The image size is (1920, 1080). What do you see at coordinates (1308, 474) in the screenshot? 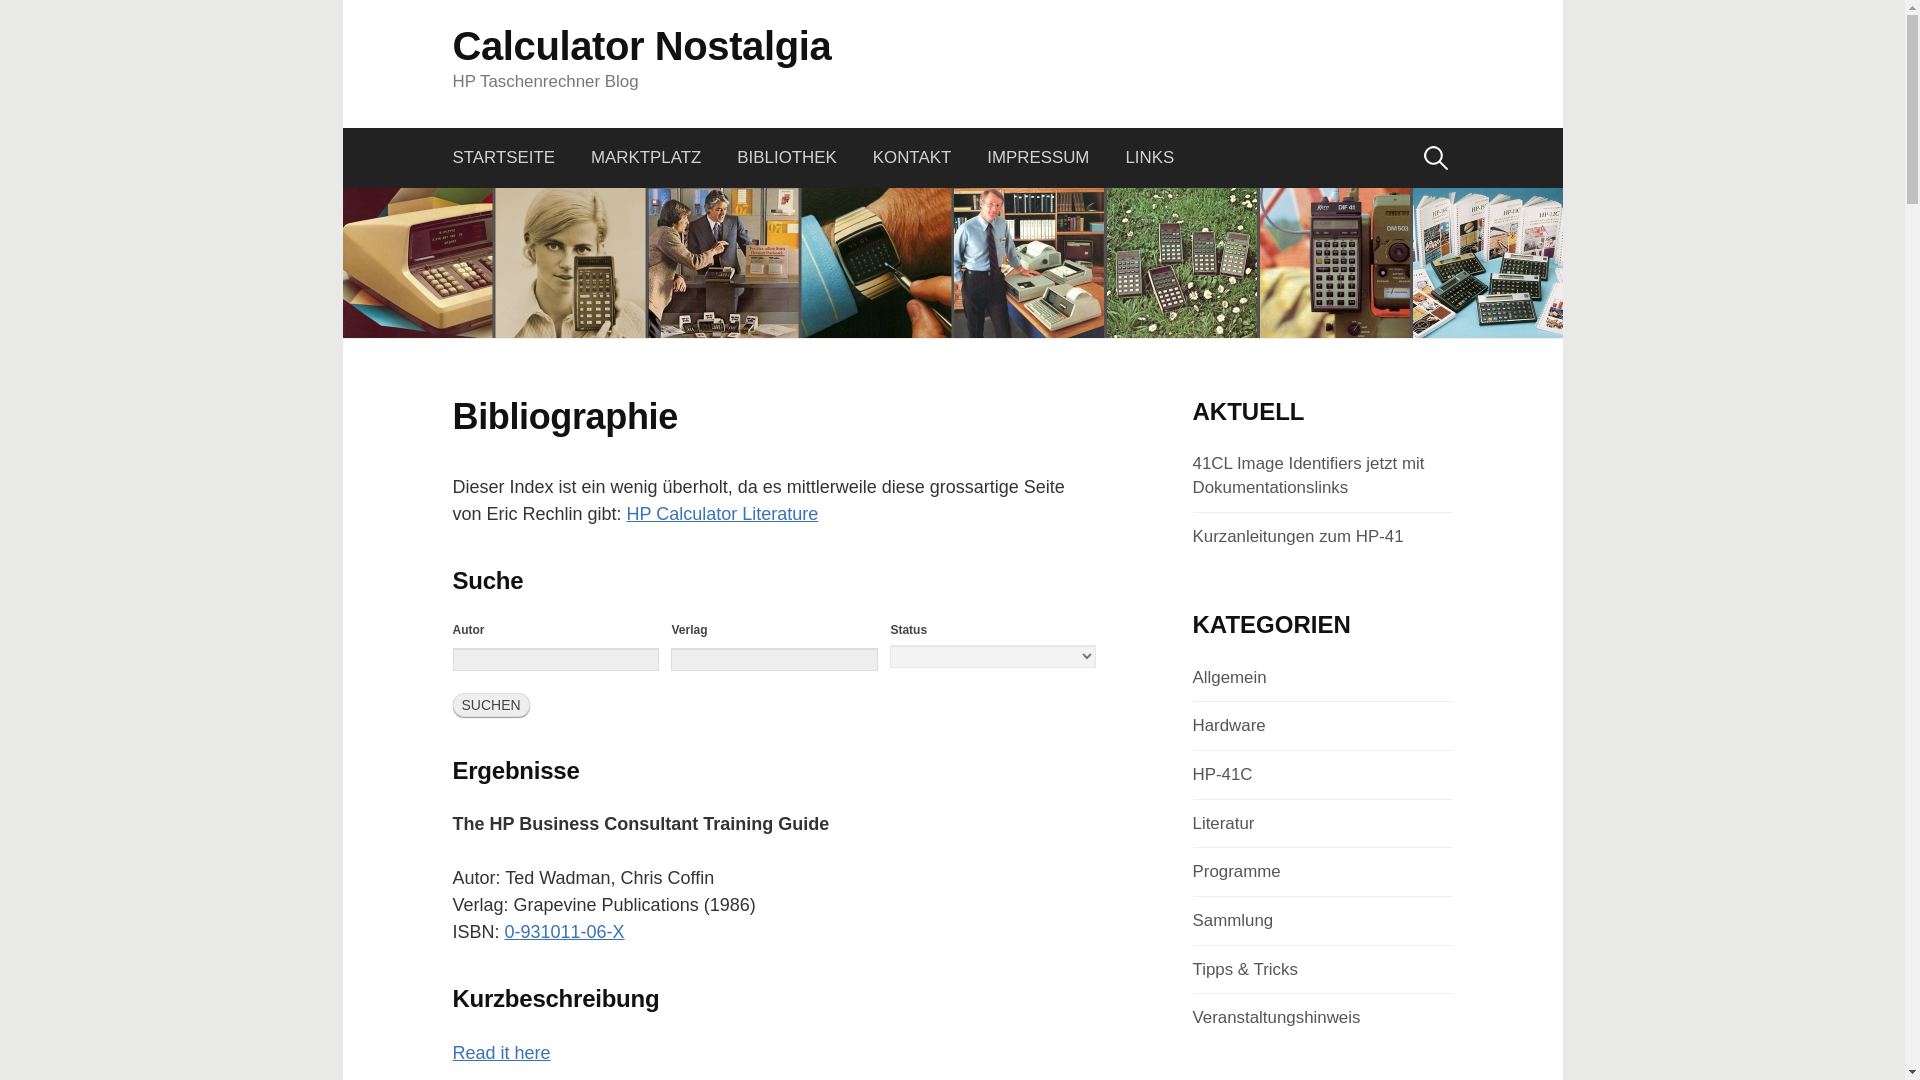
I see `41CL Image Identifiers jetzt mit Dokumentationslinks` at bounding box center [1308, 474].